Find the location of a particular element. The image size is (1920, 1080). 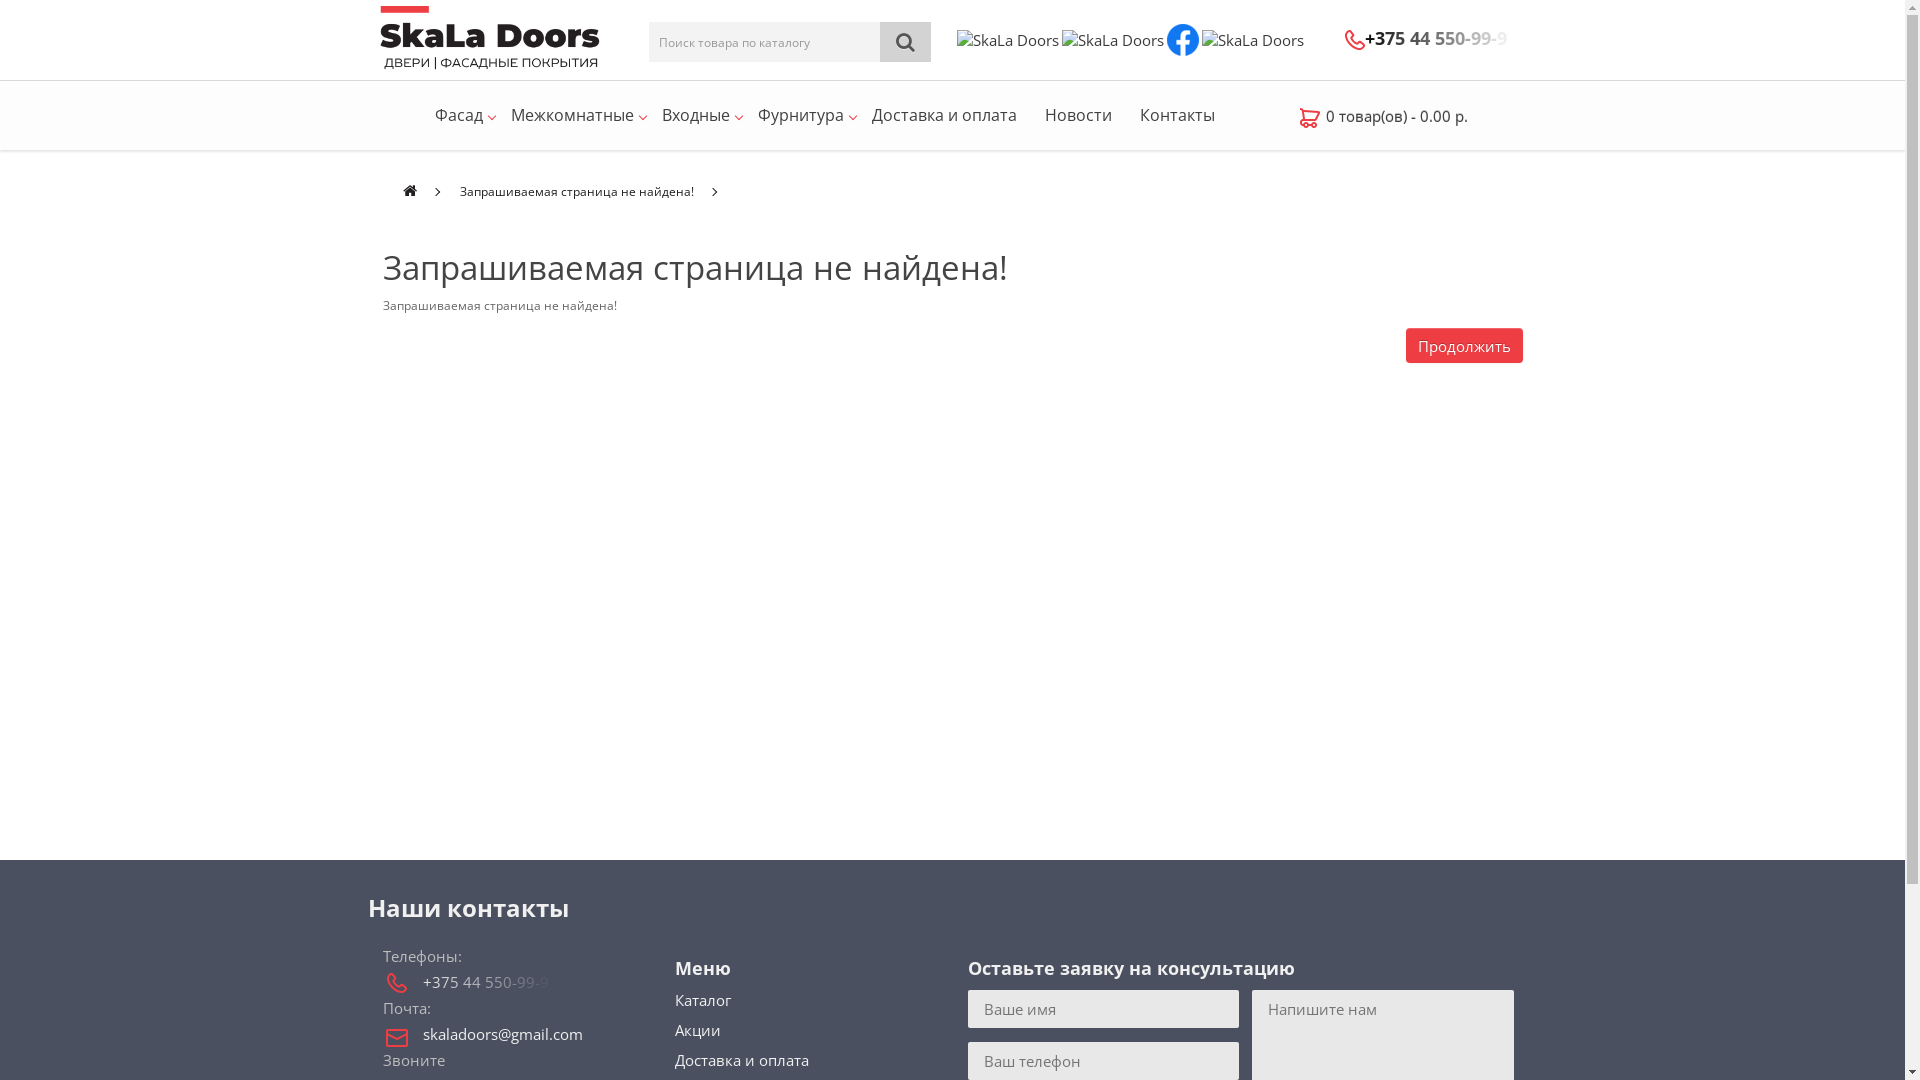

skaladoors@gmail.com is located at coordinates (534, 1034).